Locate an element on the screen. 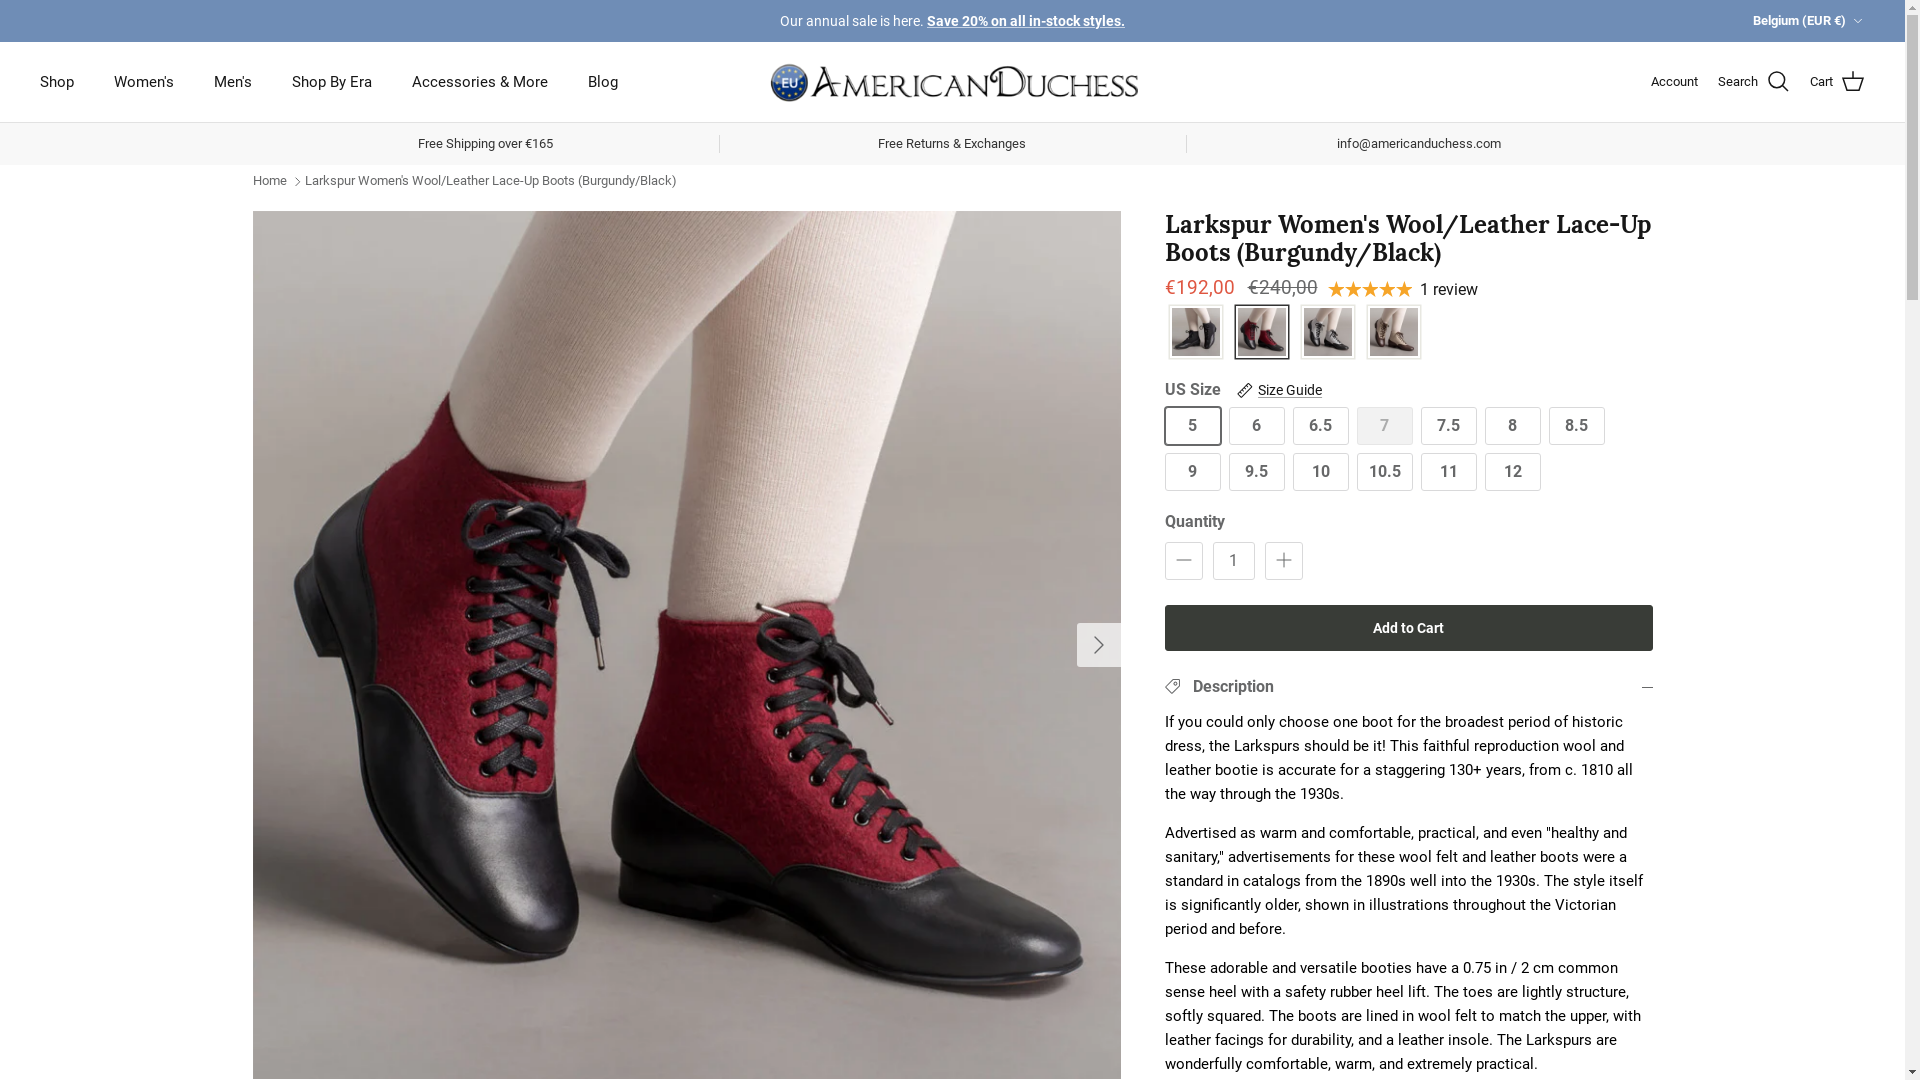  Larkspur Women's Wool/Leather Lace-Up Boots (Burgundy/Black) is located at coordinates (491, 180).